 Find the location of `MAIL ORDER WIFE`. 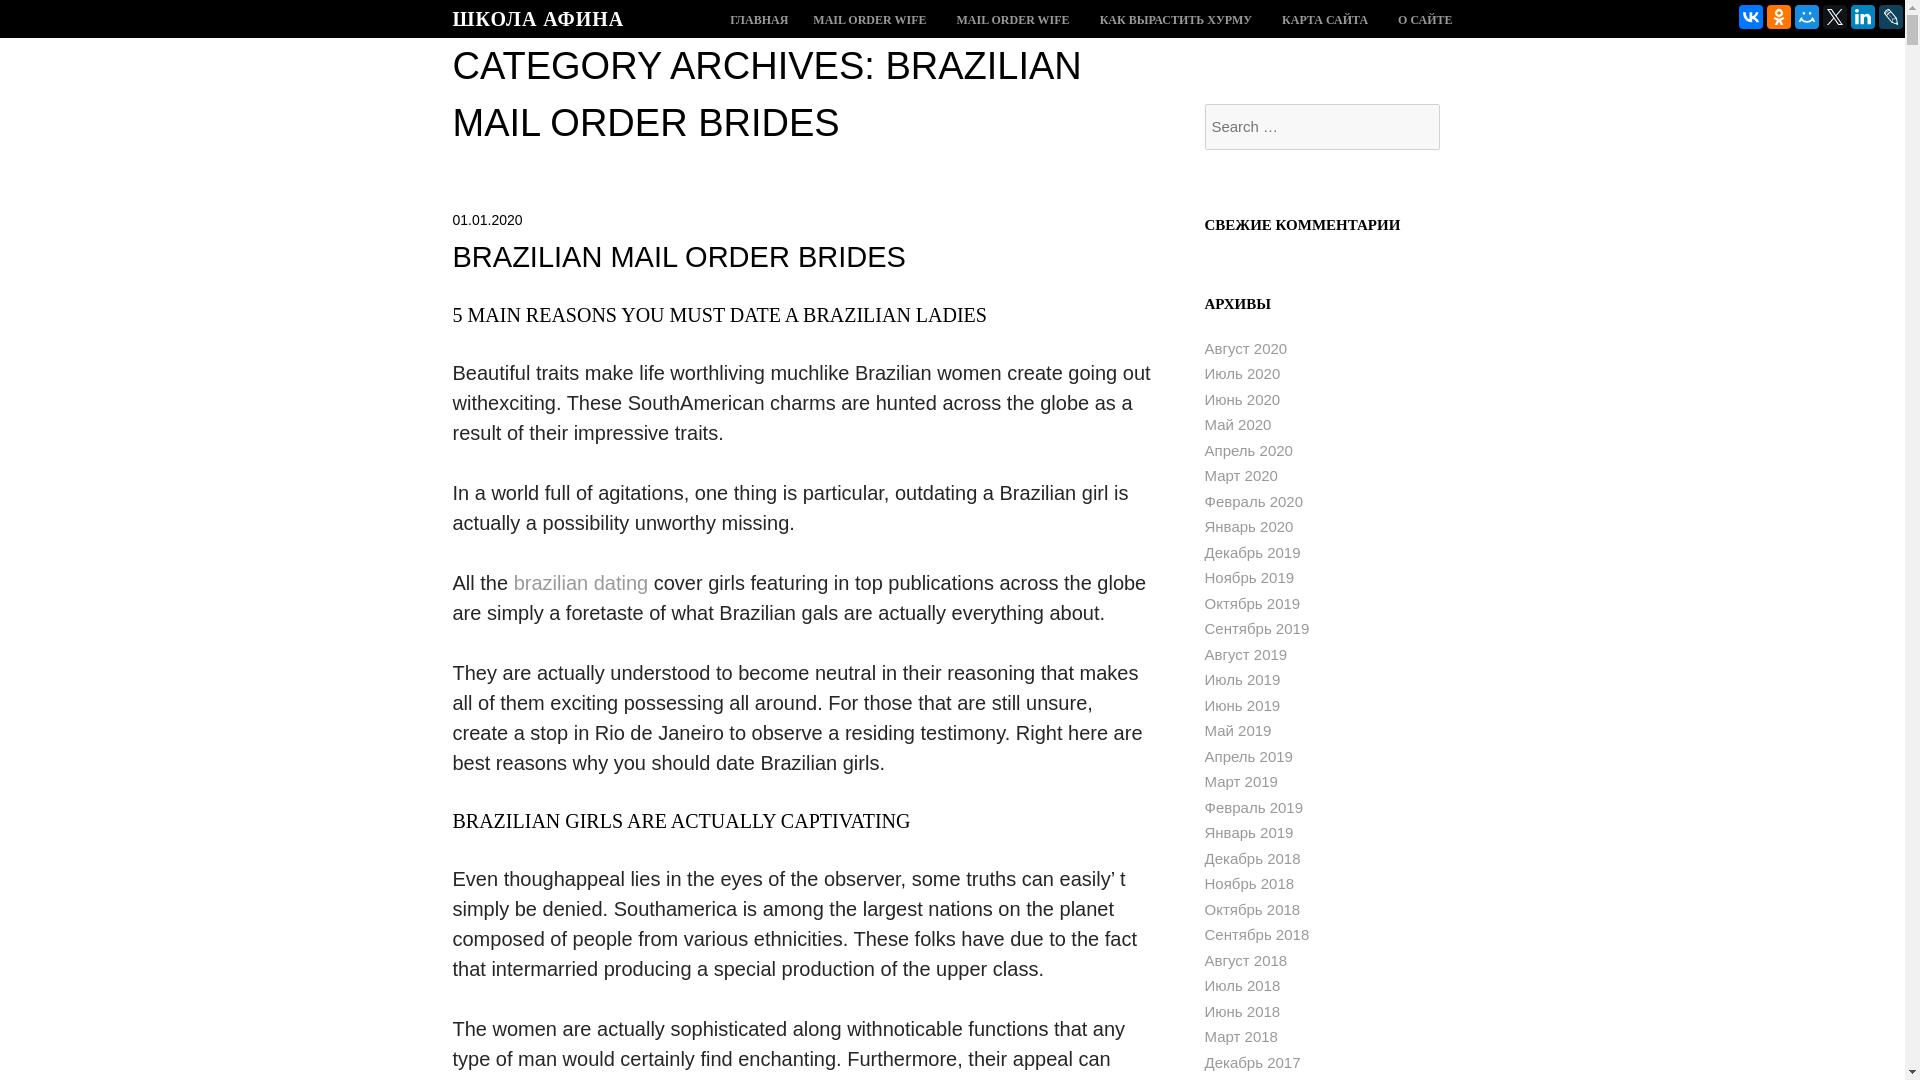

MAIL ORDER WIFE is located at coordinates (1012, 20).